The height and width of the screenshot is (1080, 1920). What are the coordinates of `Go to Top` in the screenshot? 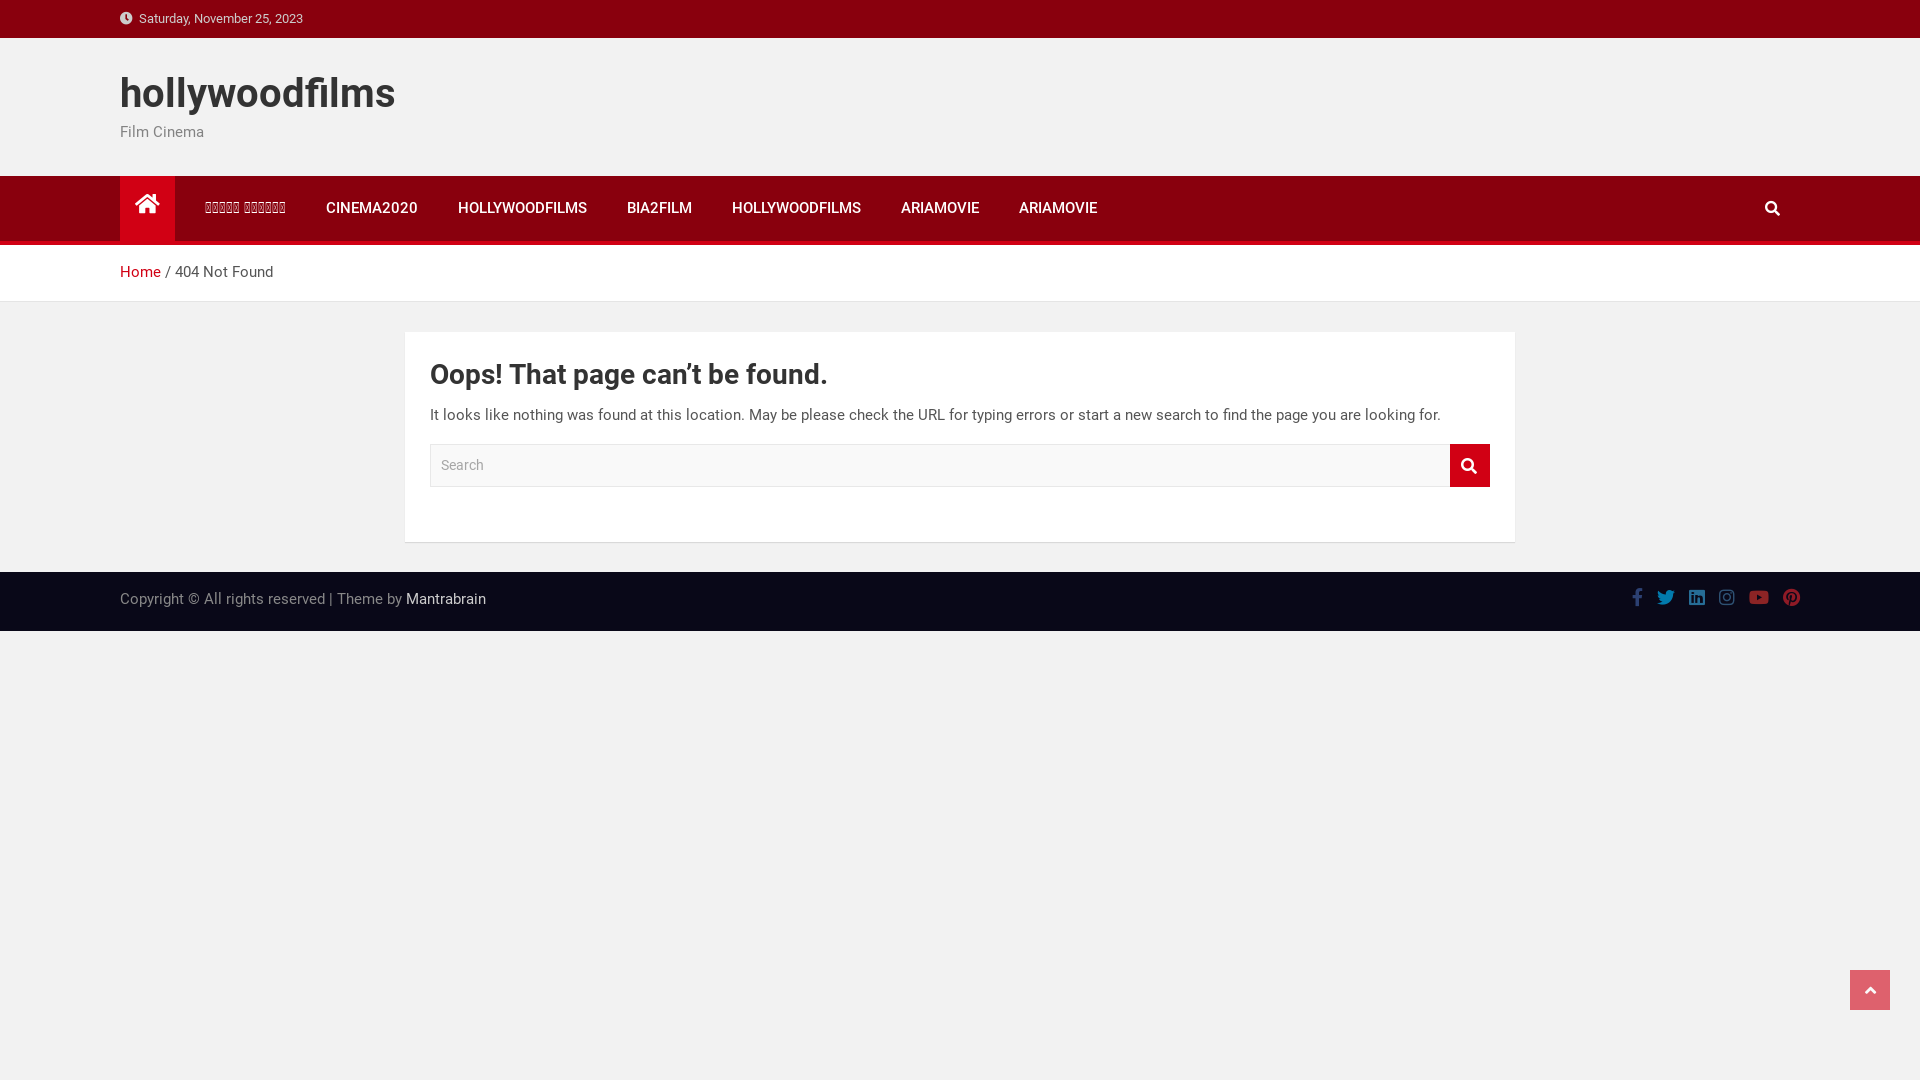 It's located at (1870, 990).